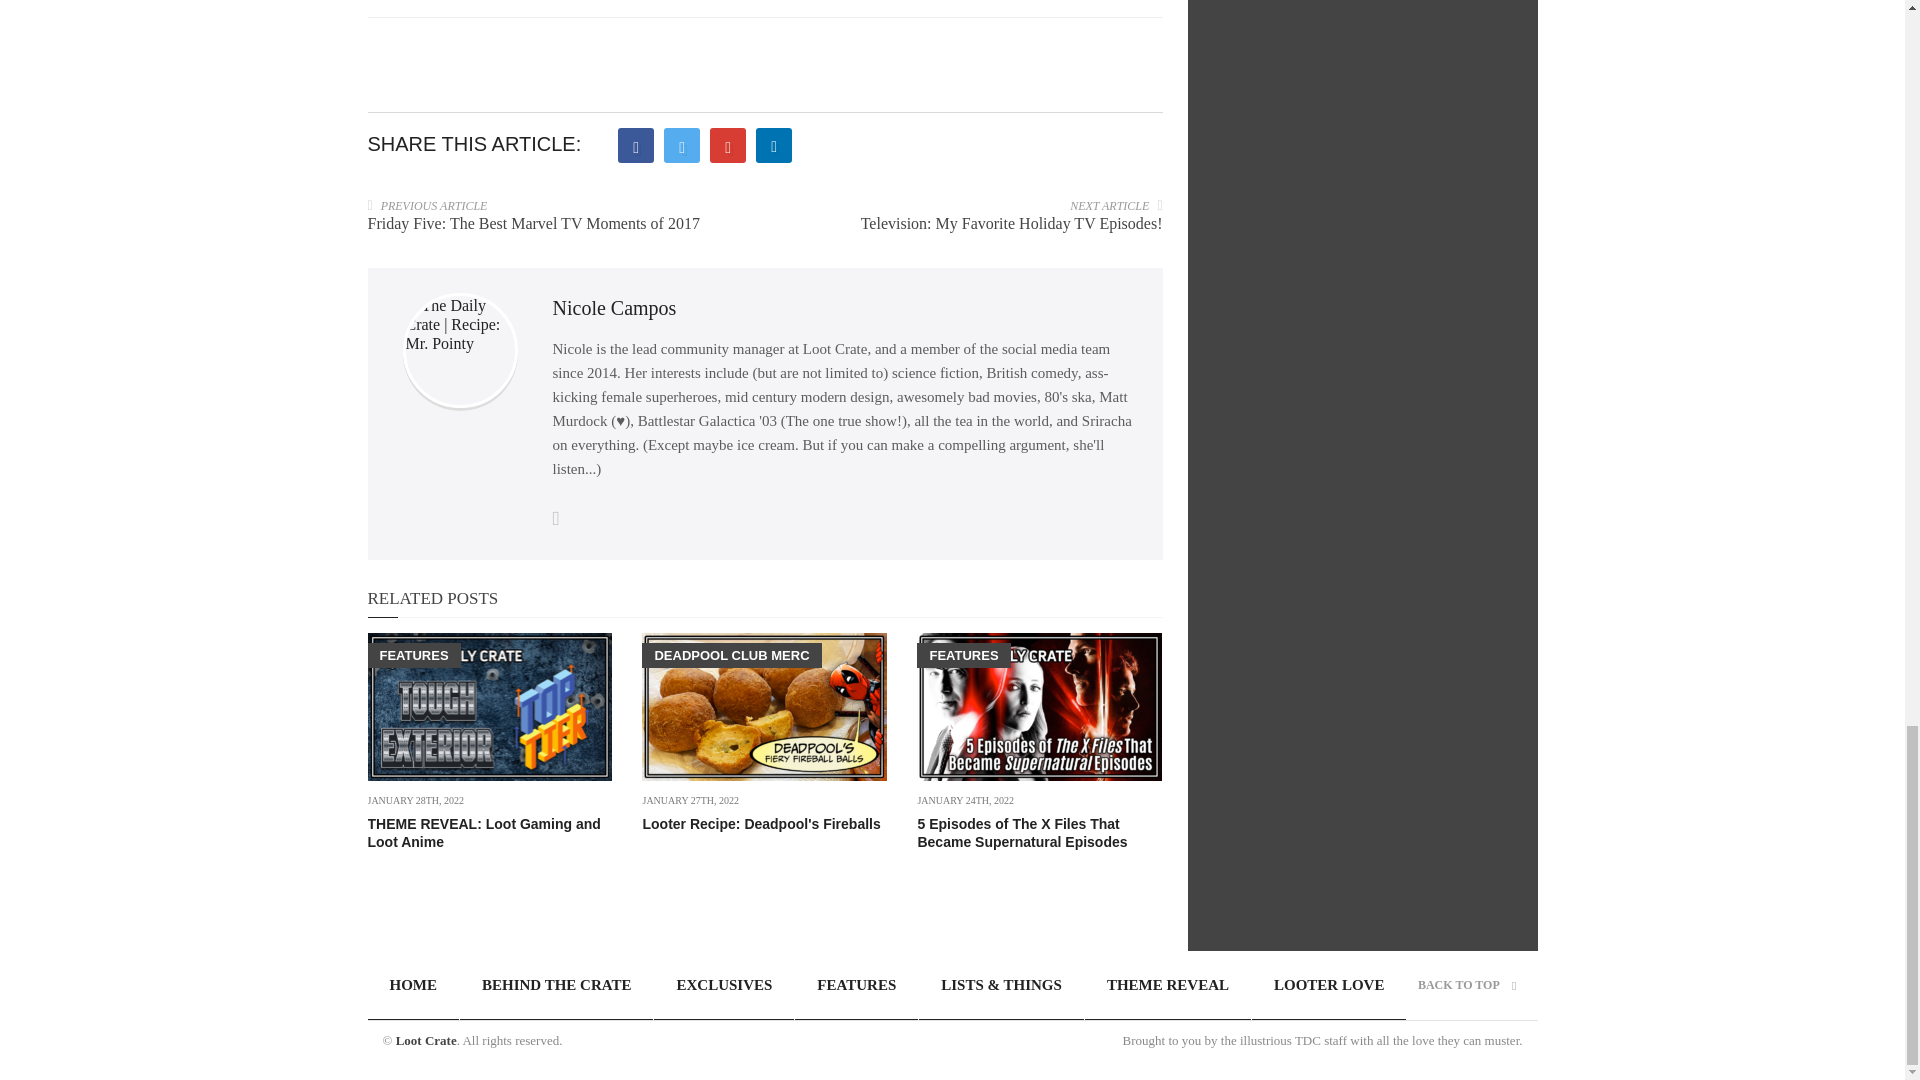  I want to click on Television: My Favorite Holiday TV Episodes!, so click(1012, 223).